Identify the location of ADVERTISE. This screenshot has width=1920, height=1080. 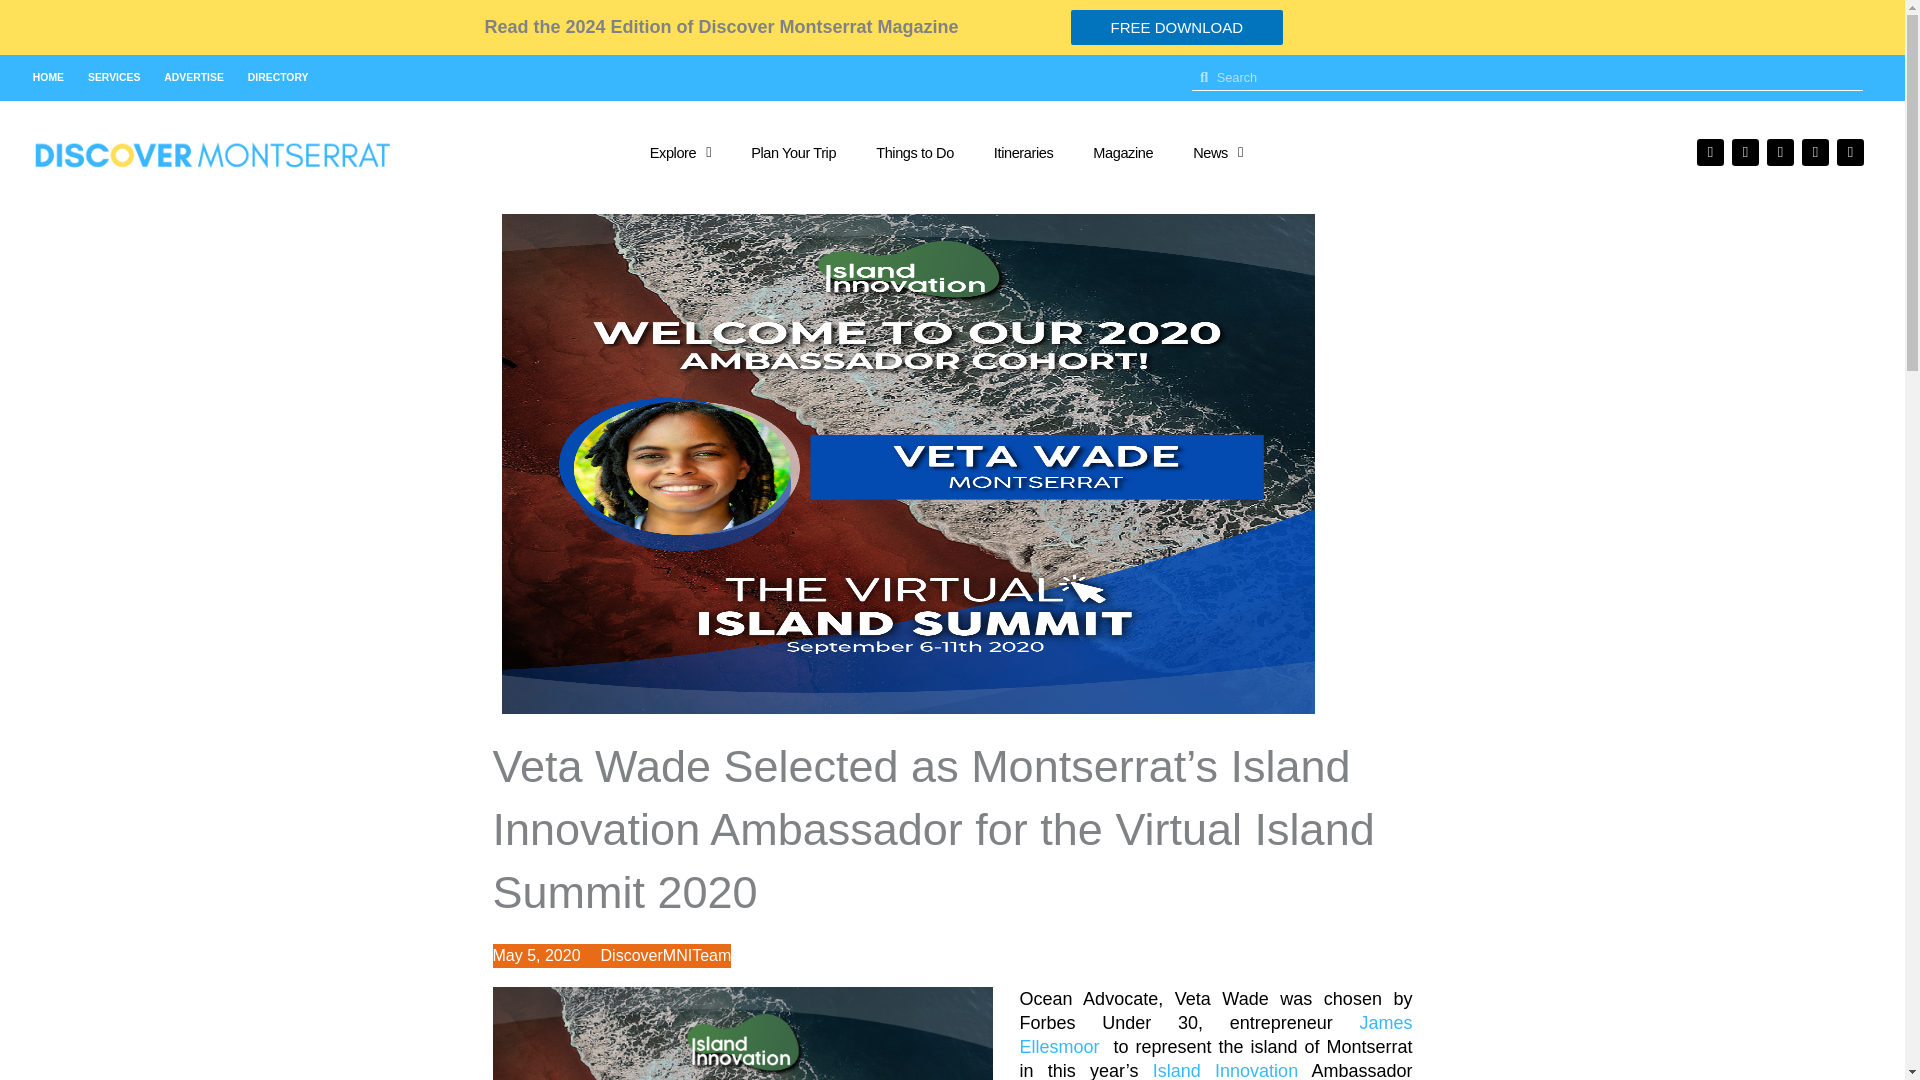
(192, 78).